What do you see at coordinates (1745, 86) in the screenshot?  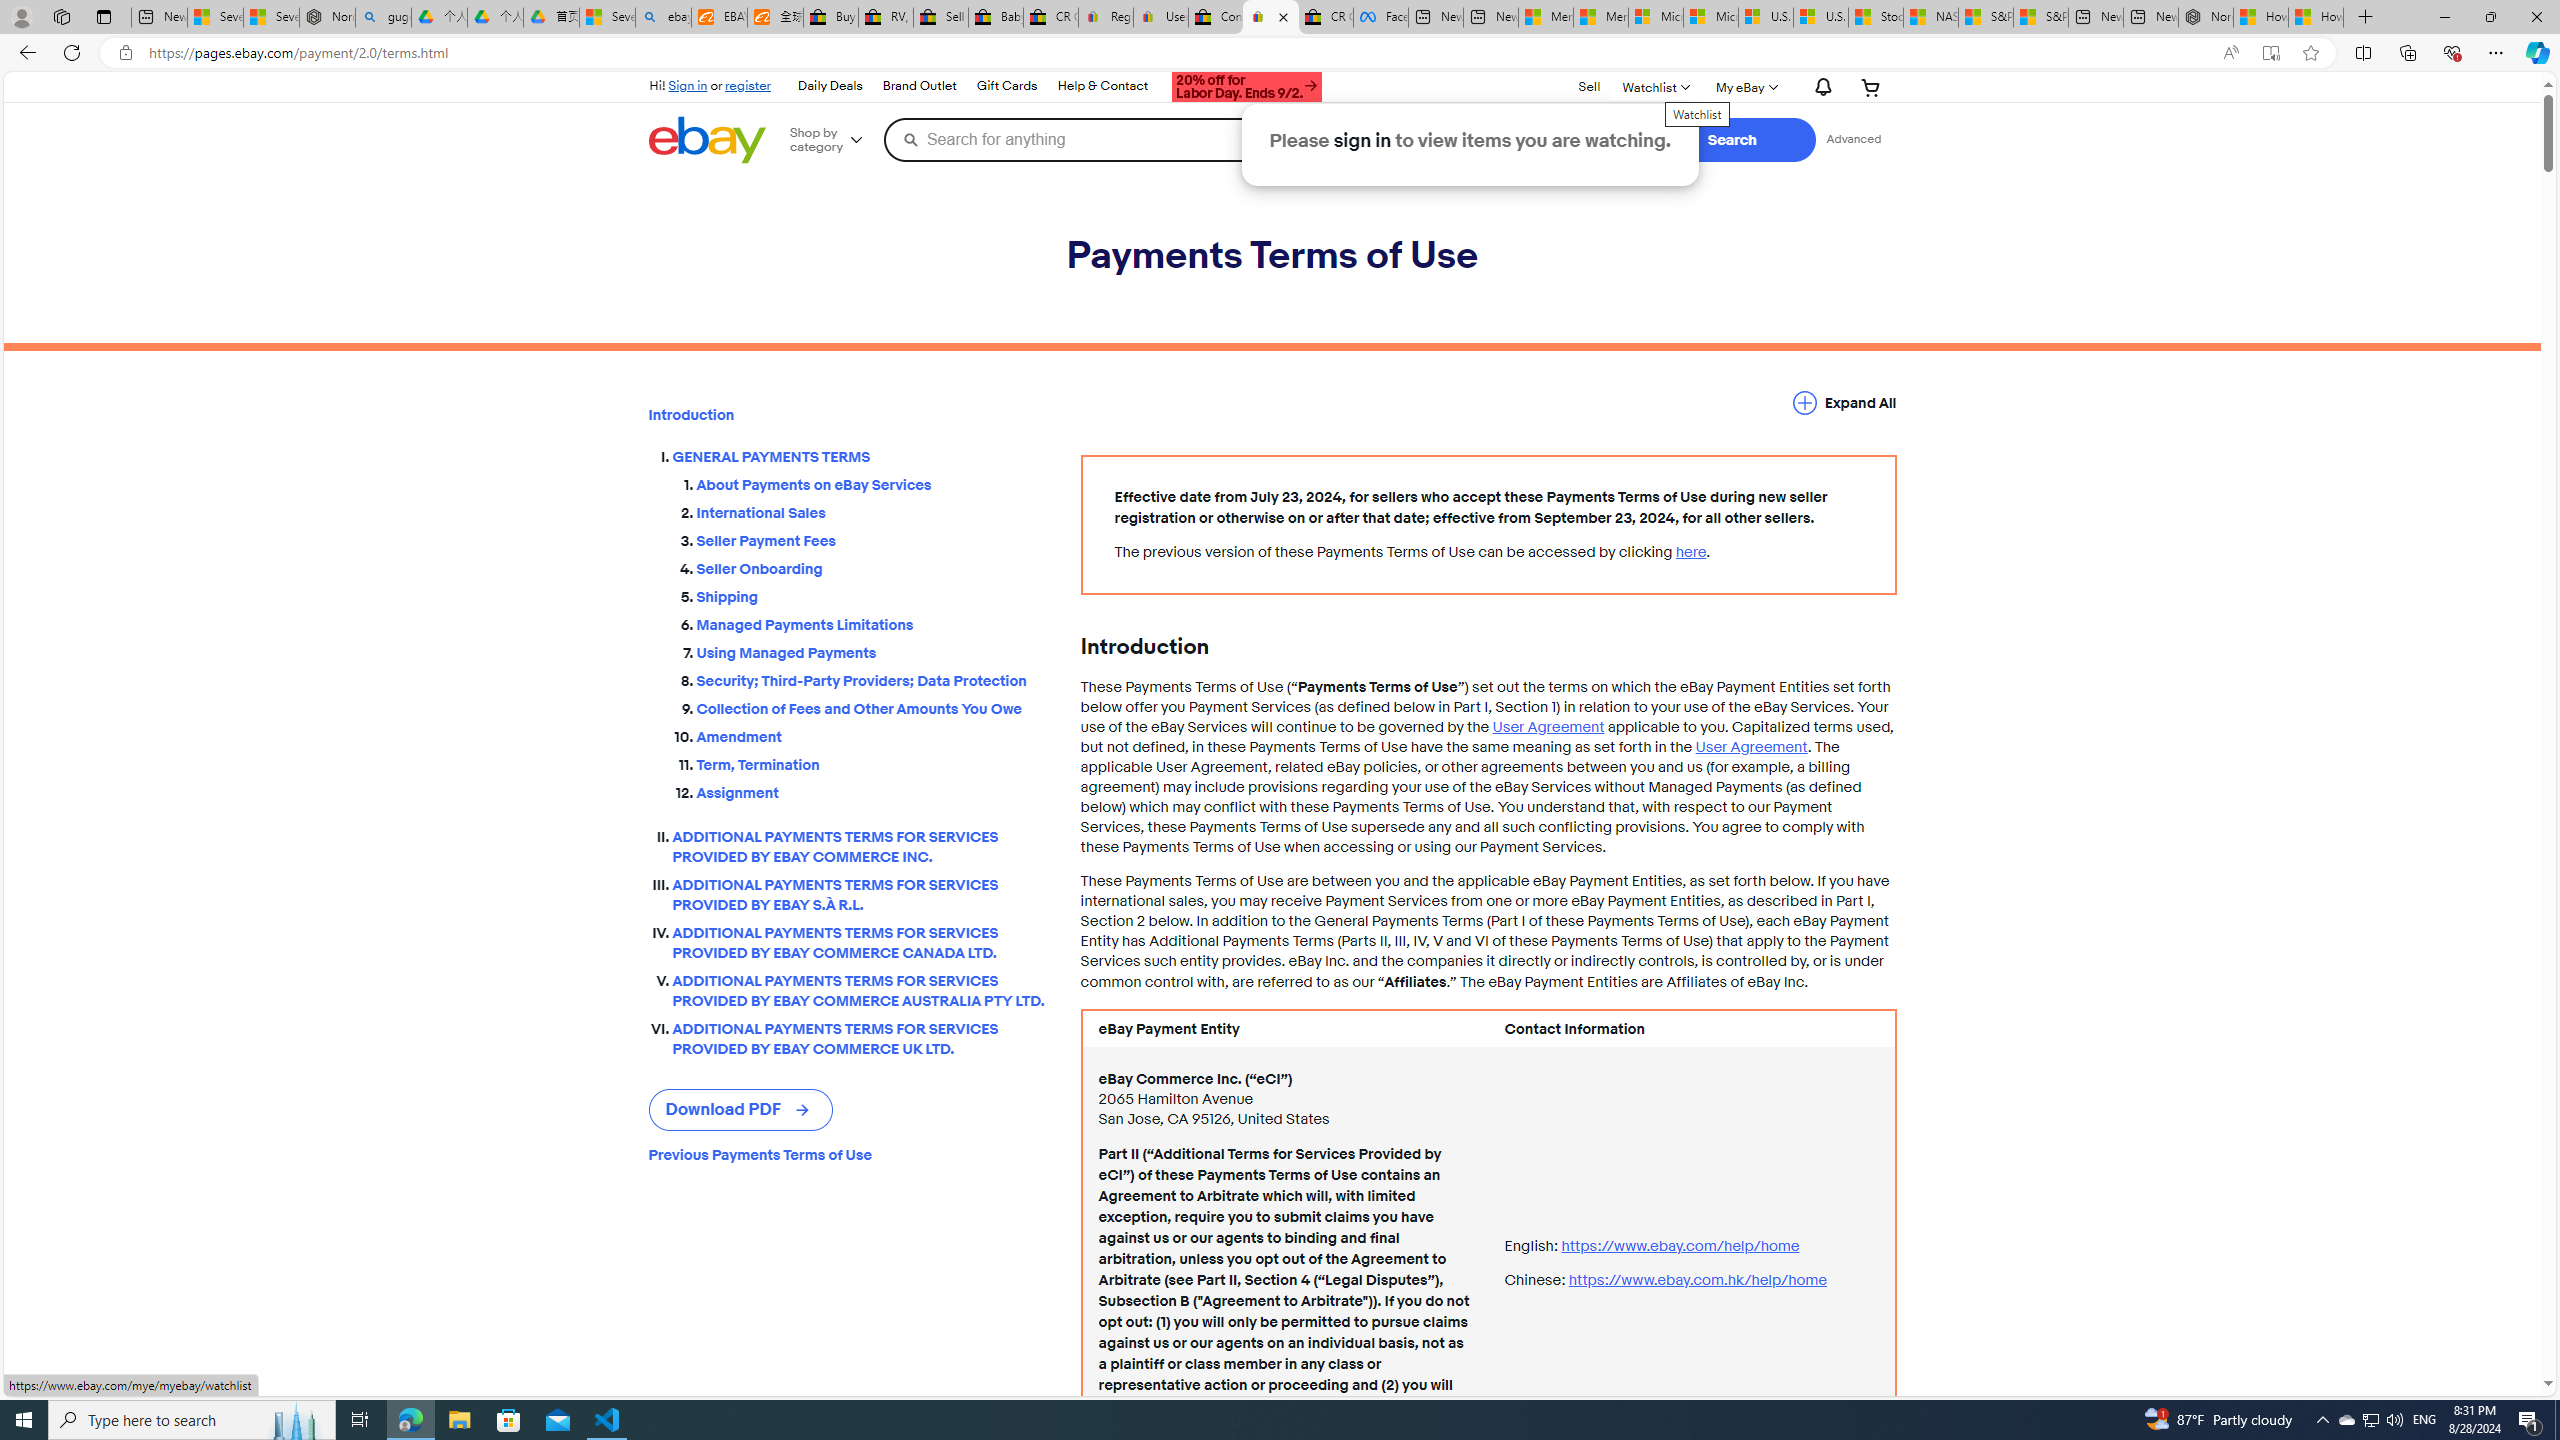 I see `My eBay` at bounding box center [1745, 86].